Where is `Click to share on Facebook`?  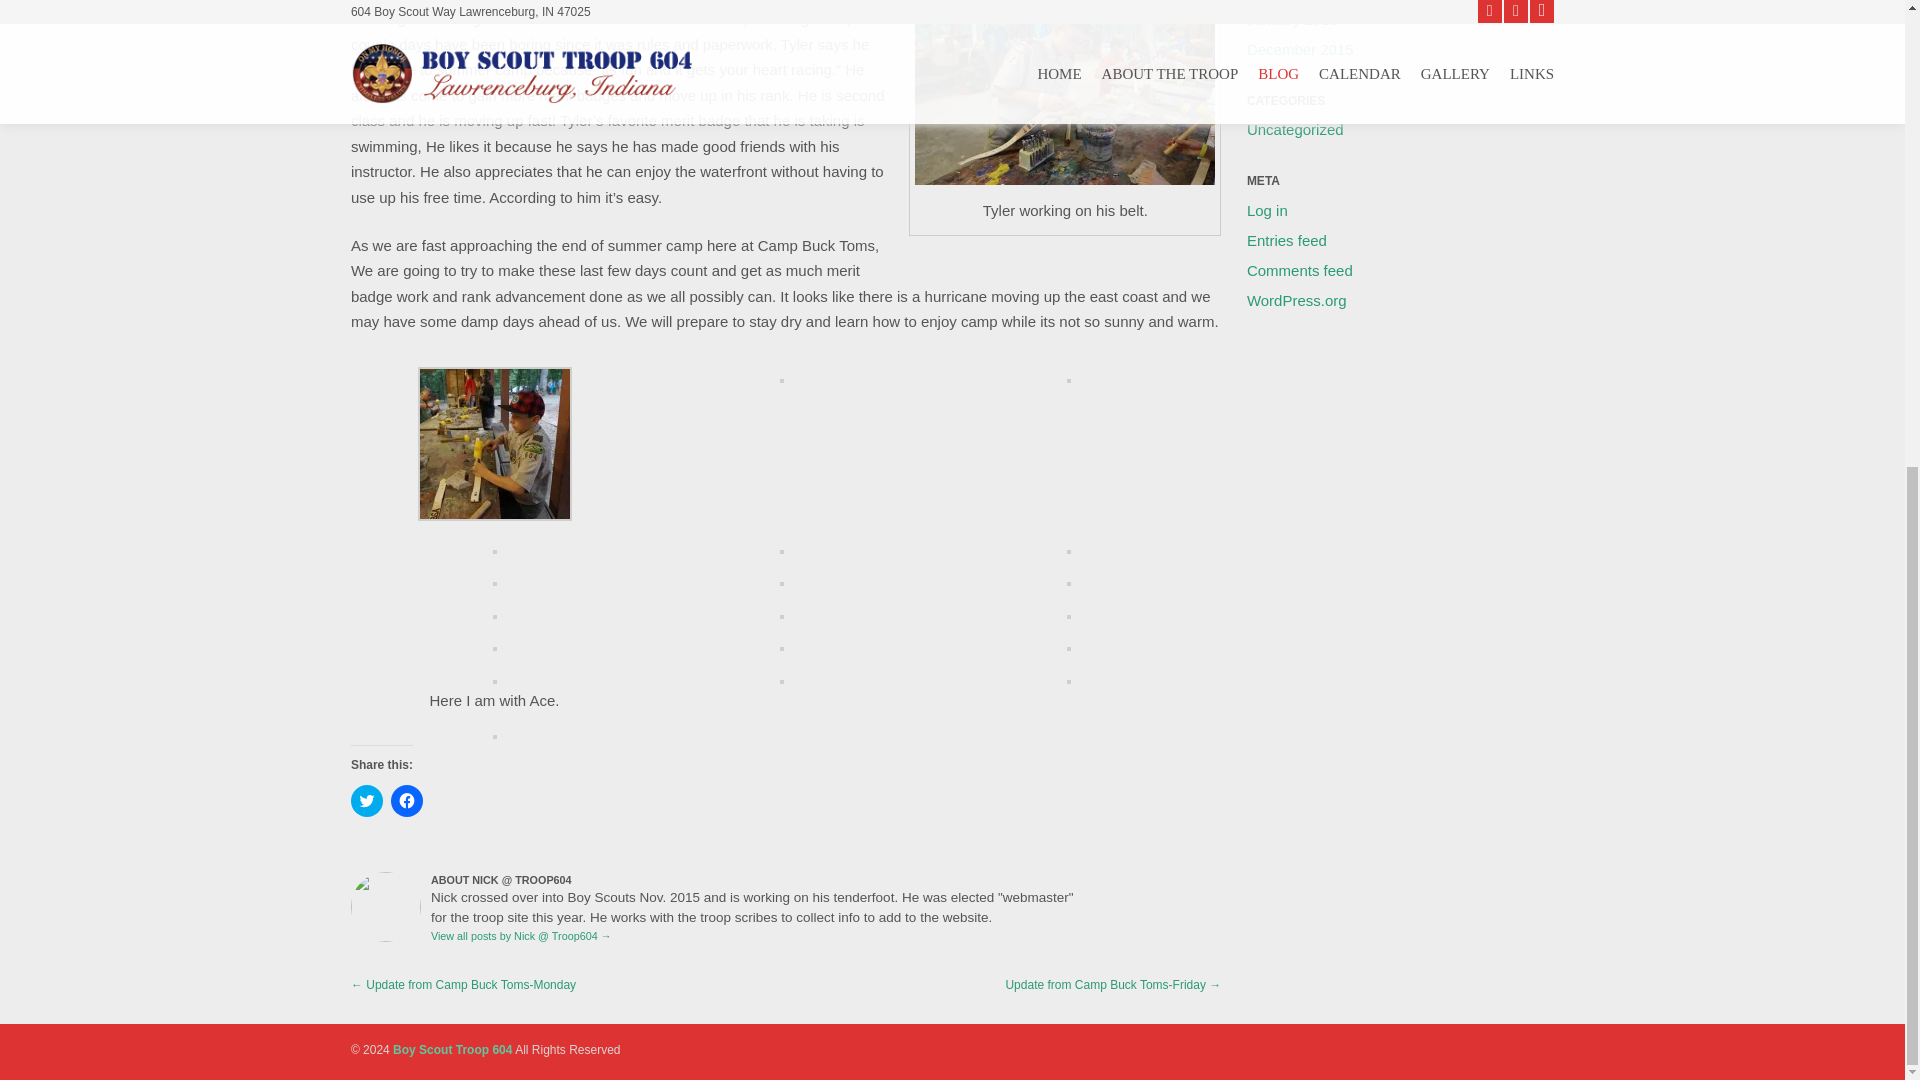 Click to share on Facebook is located at coordinates (406, 800).